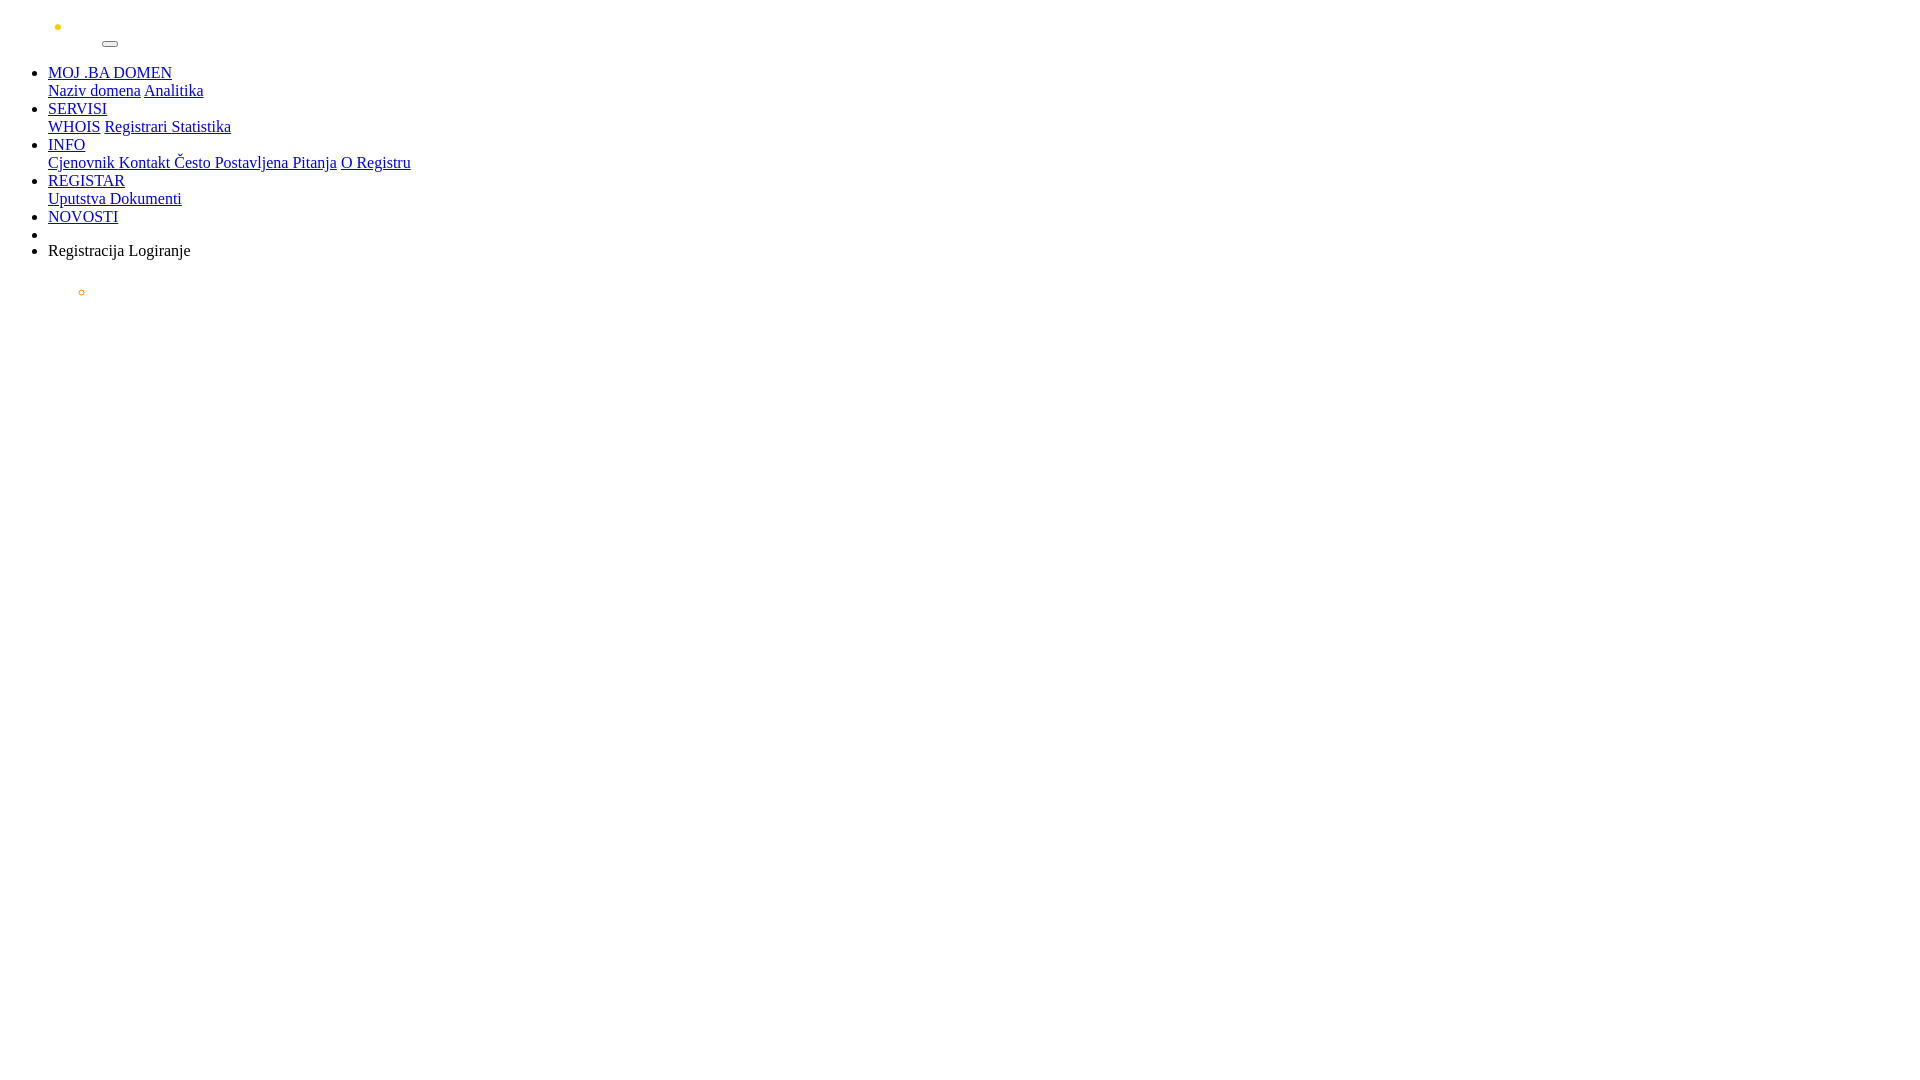  What do you see at coordinates (159, 250) in the screenshot?
I see `Logiranje` at bounding box center [159, 250].